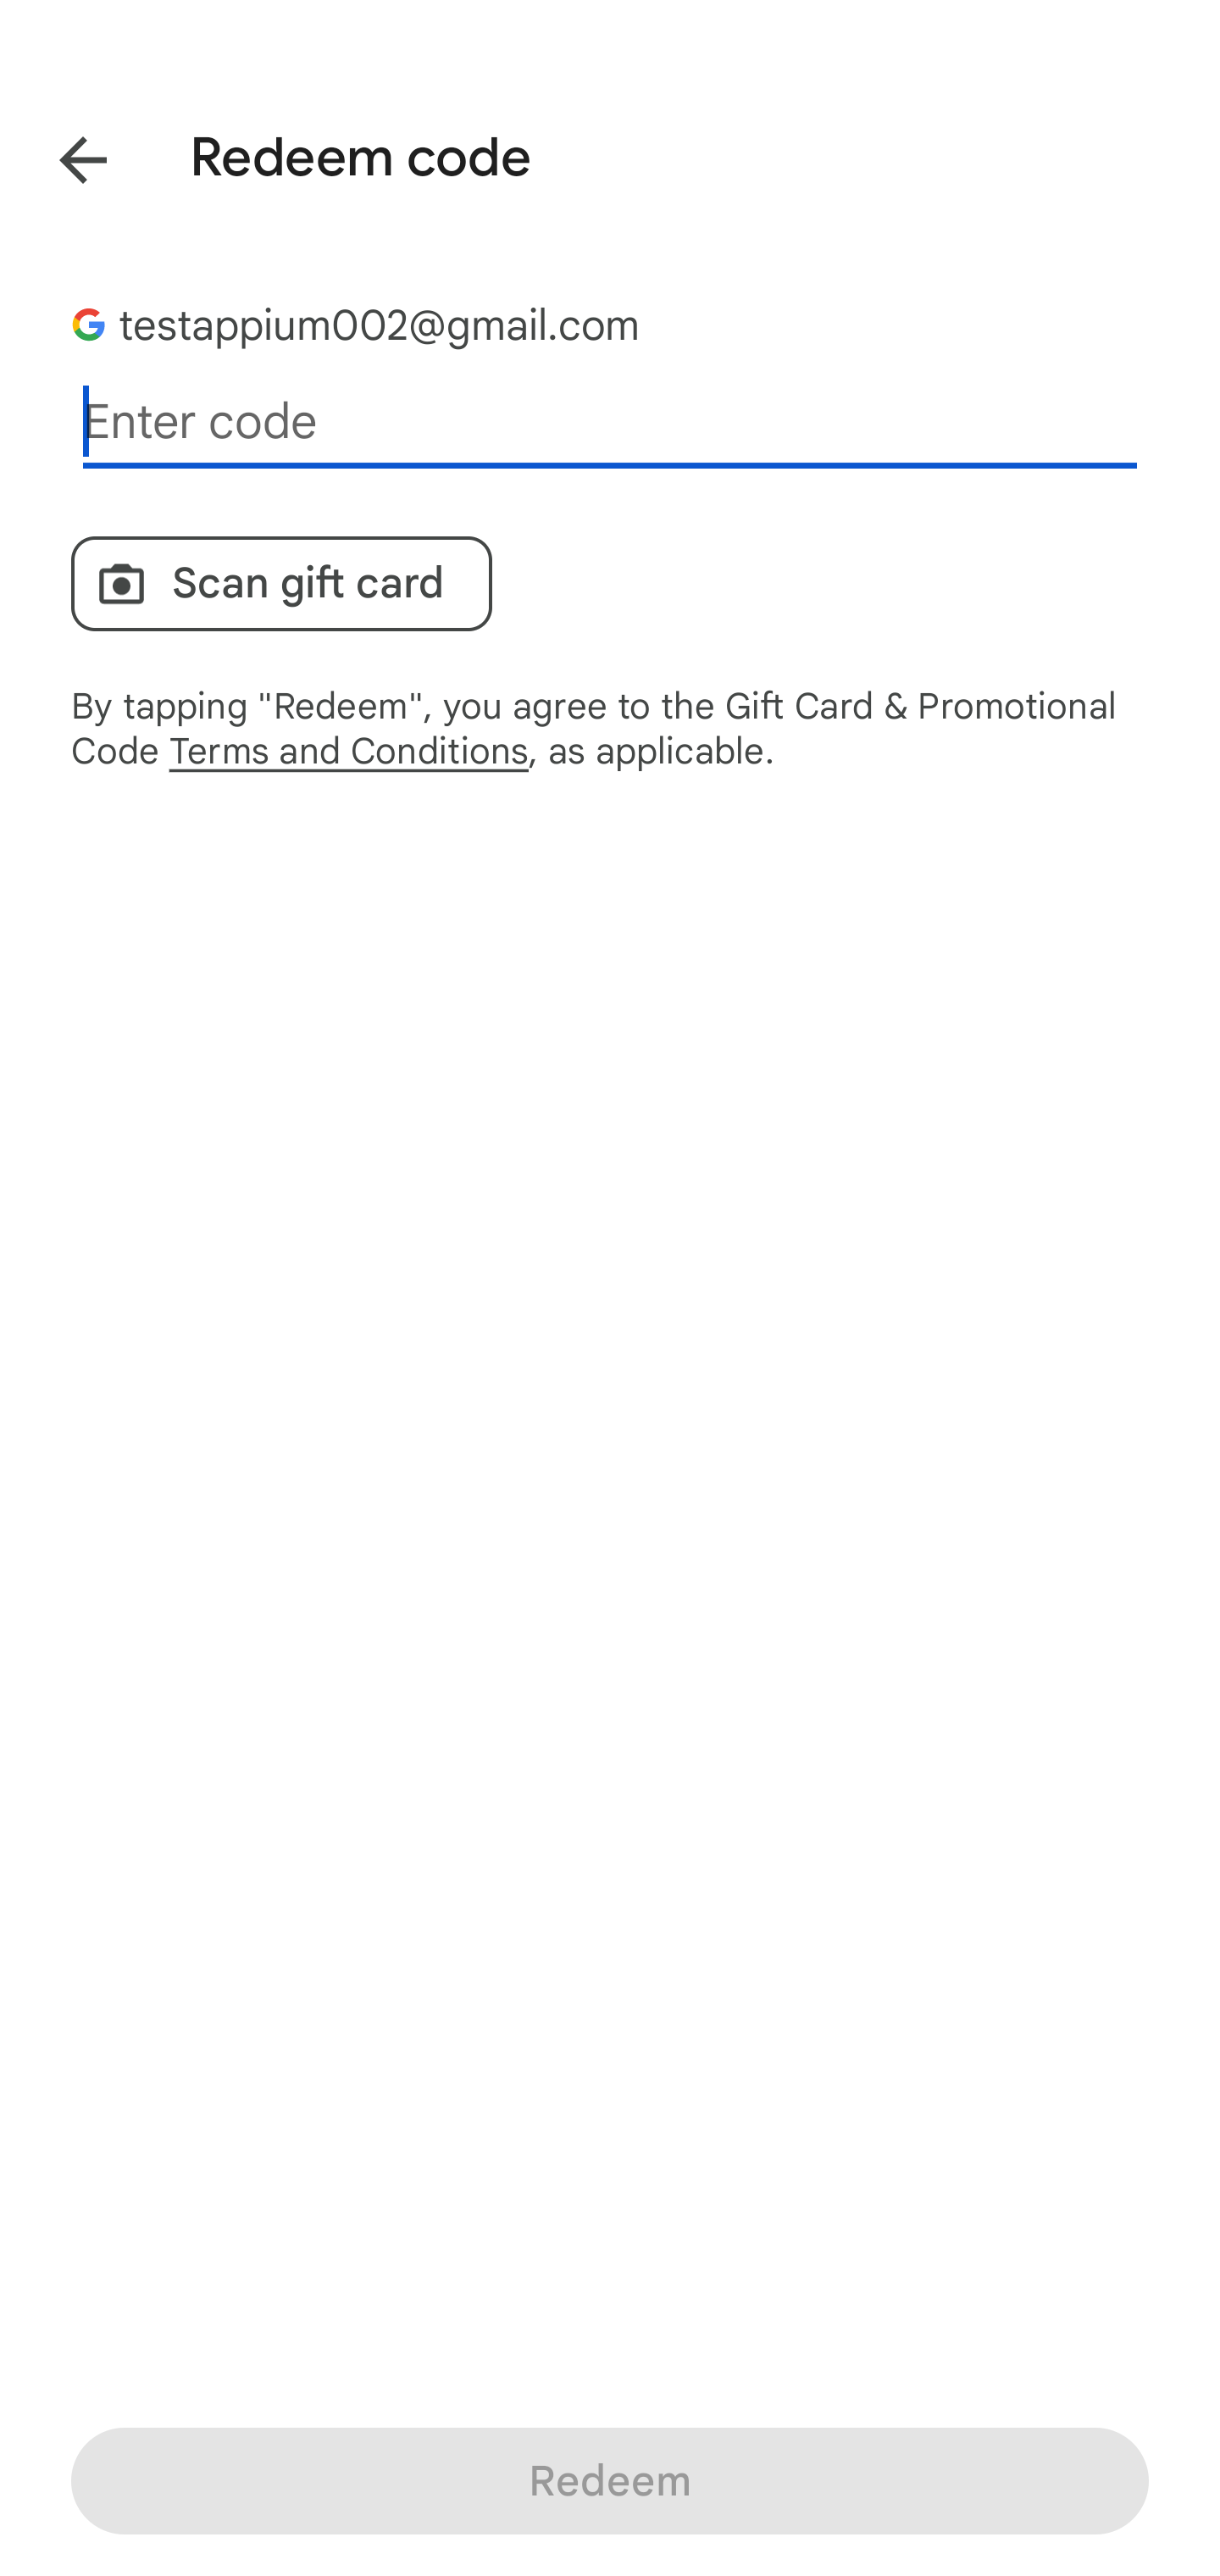  Describe the element at coordinates (610, 422) in the screenshot. I see `Enter code` at that location.